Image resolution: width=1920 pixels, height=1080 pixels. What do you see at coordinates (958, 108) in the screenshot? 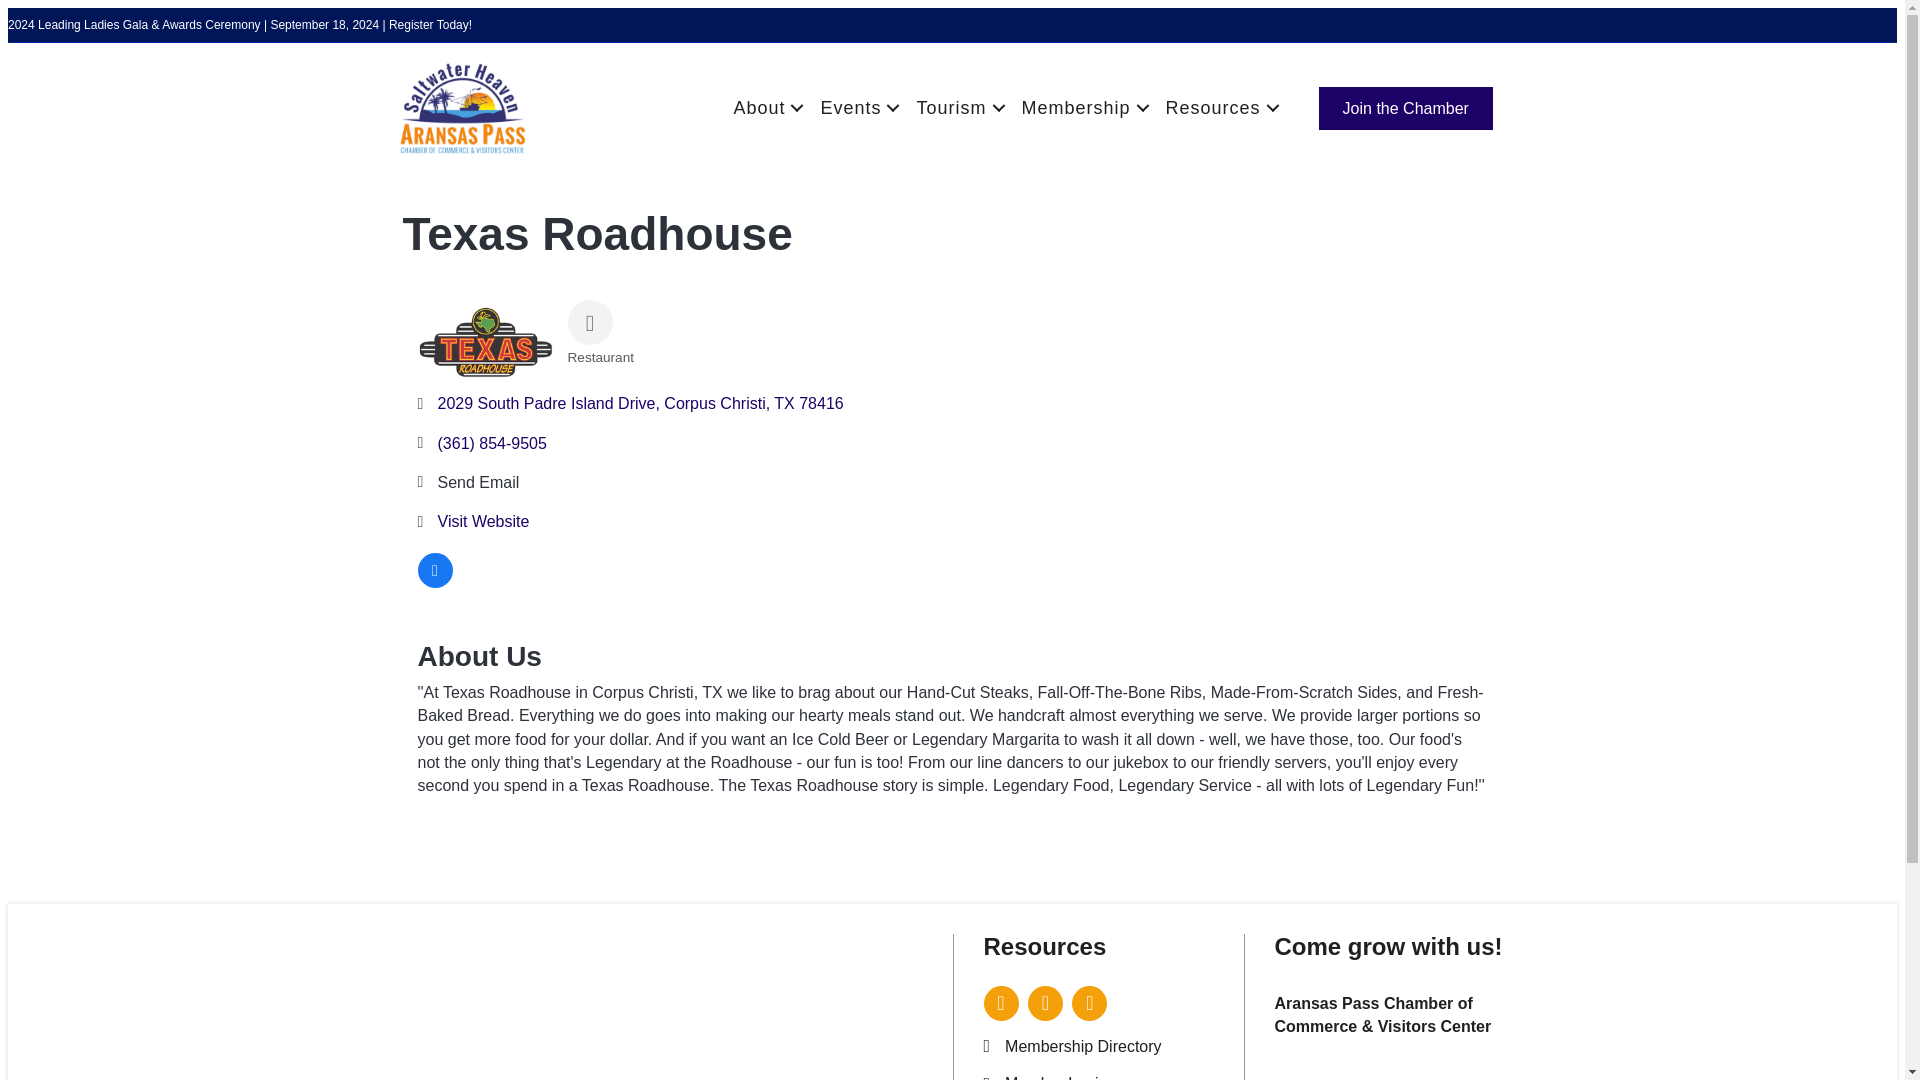
I see `Tourism` at bounding box center [958, 108].